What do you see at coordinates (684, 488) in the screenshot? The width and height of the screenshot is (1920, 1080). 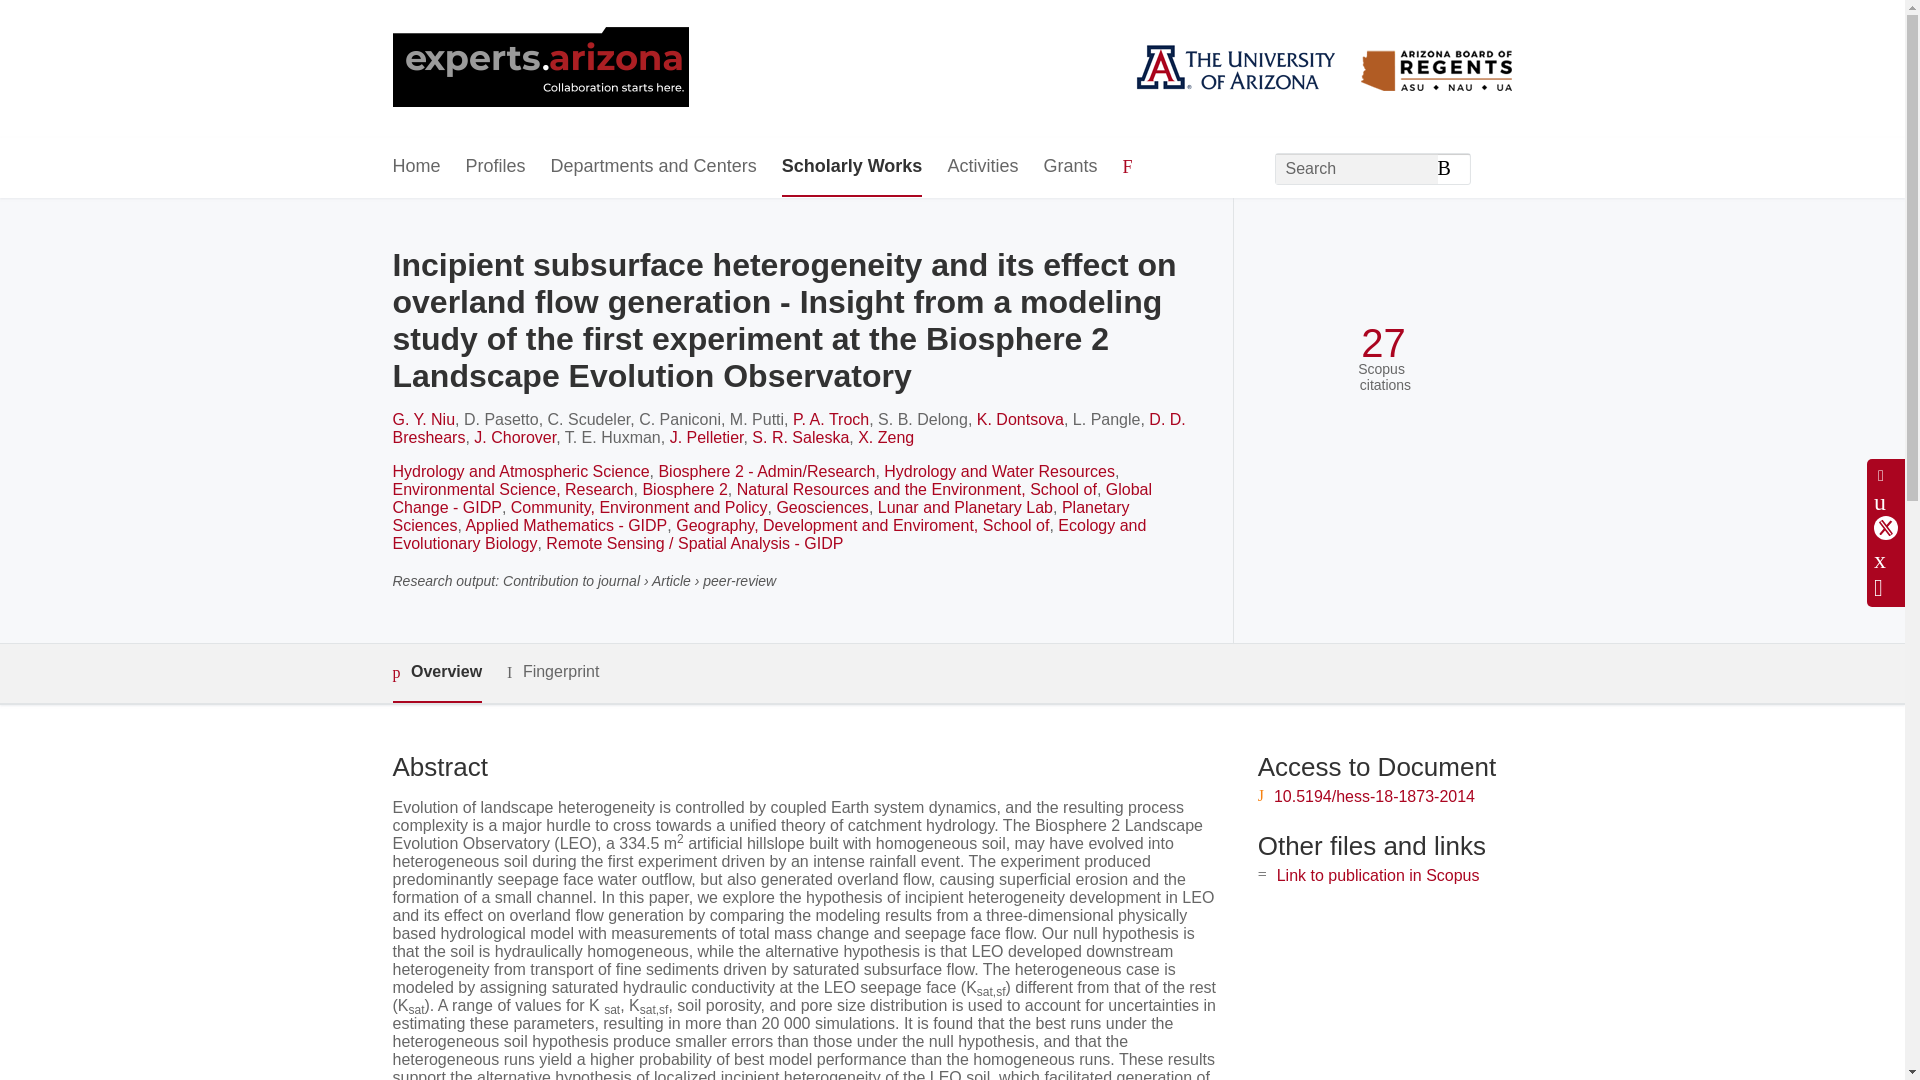 I see `Biosphere 2` at bounding box center [684, 488].